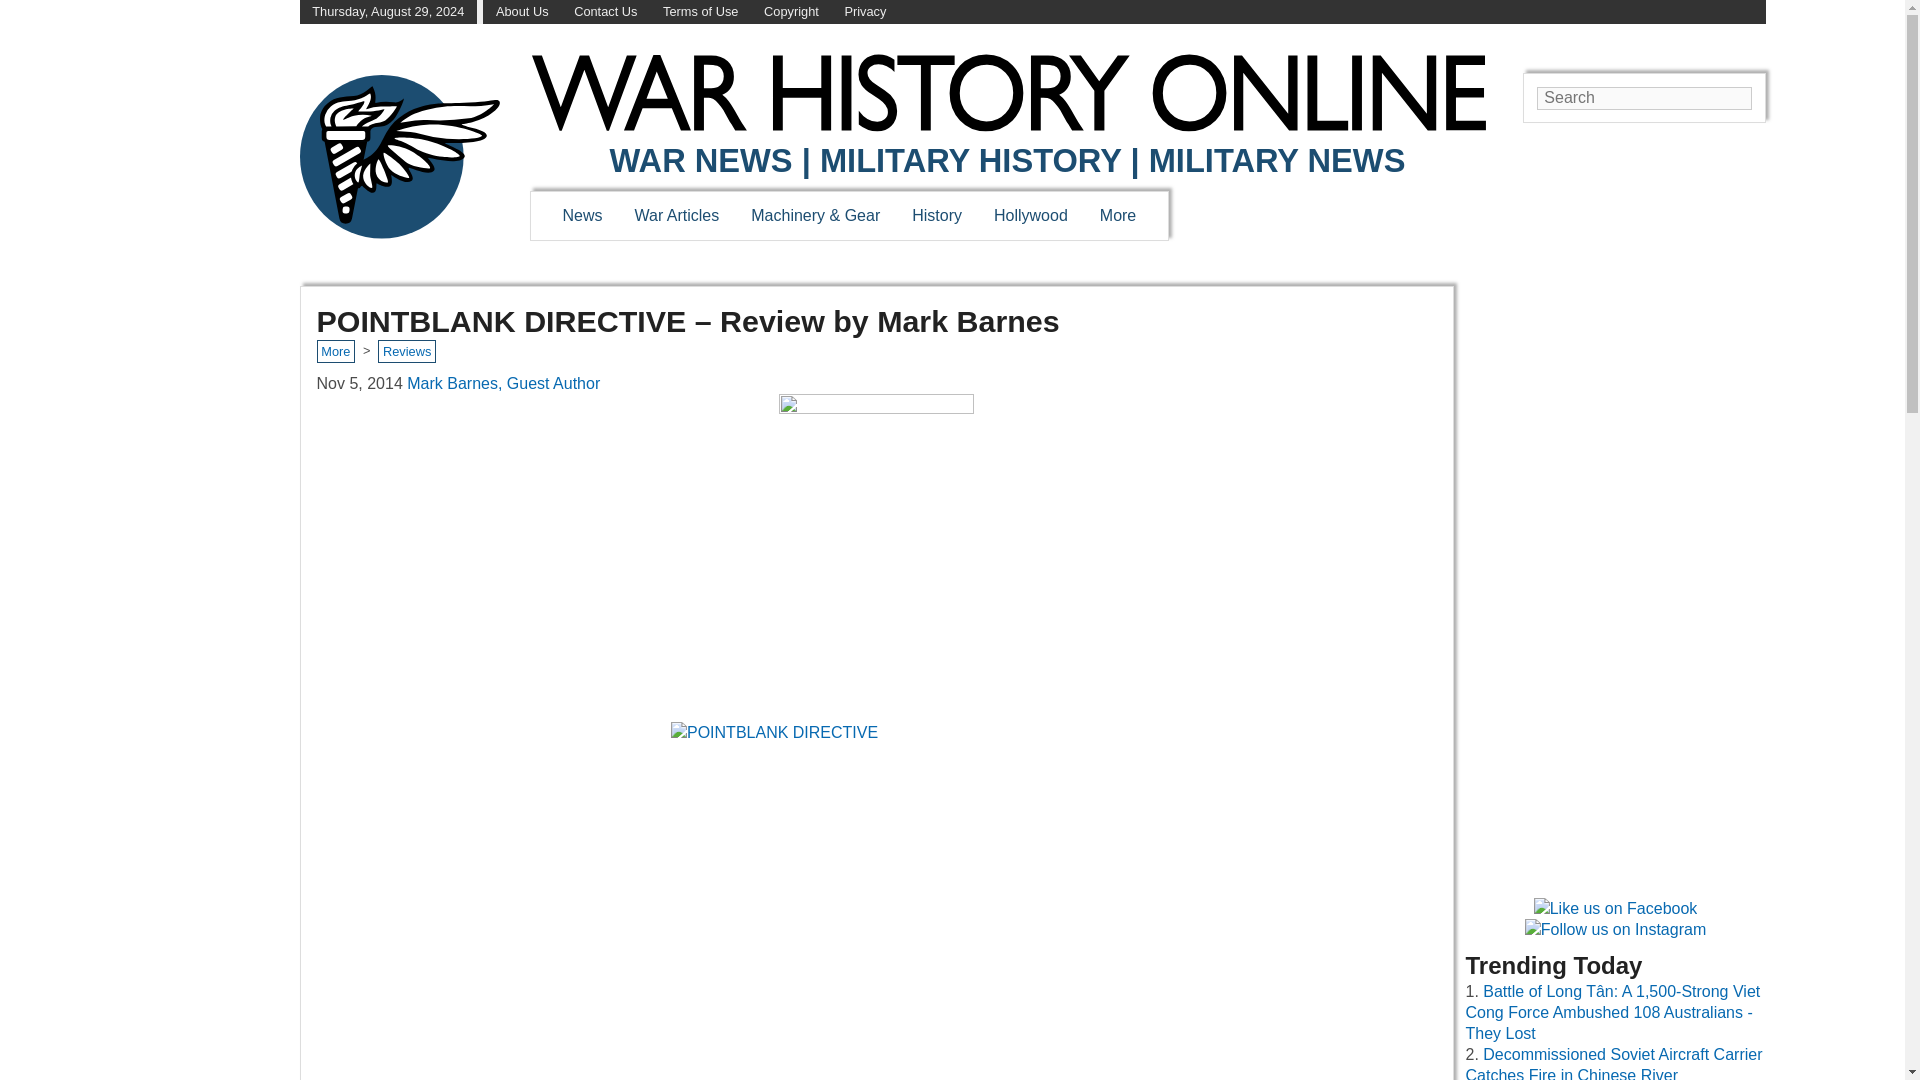 The width and height of the screenshot is (1920, 1080). What do you see at coordinates (1030, 215) in the screenshot?
I see `Hollywood` at bounding box center [1030, 215].